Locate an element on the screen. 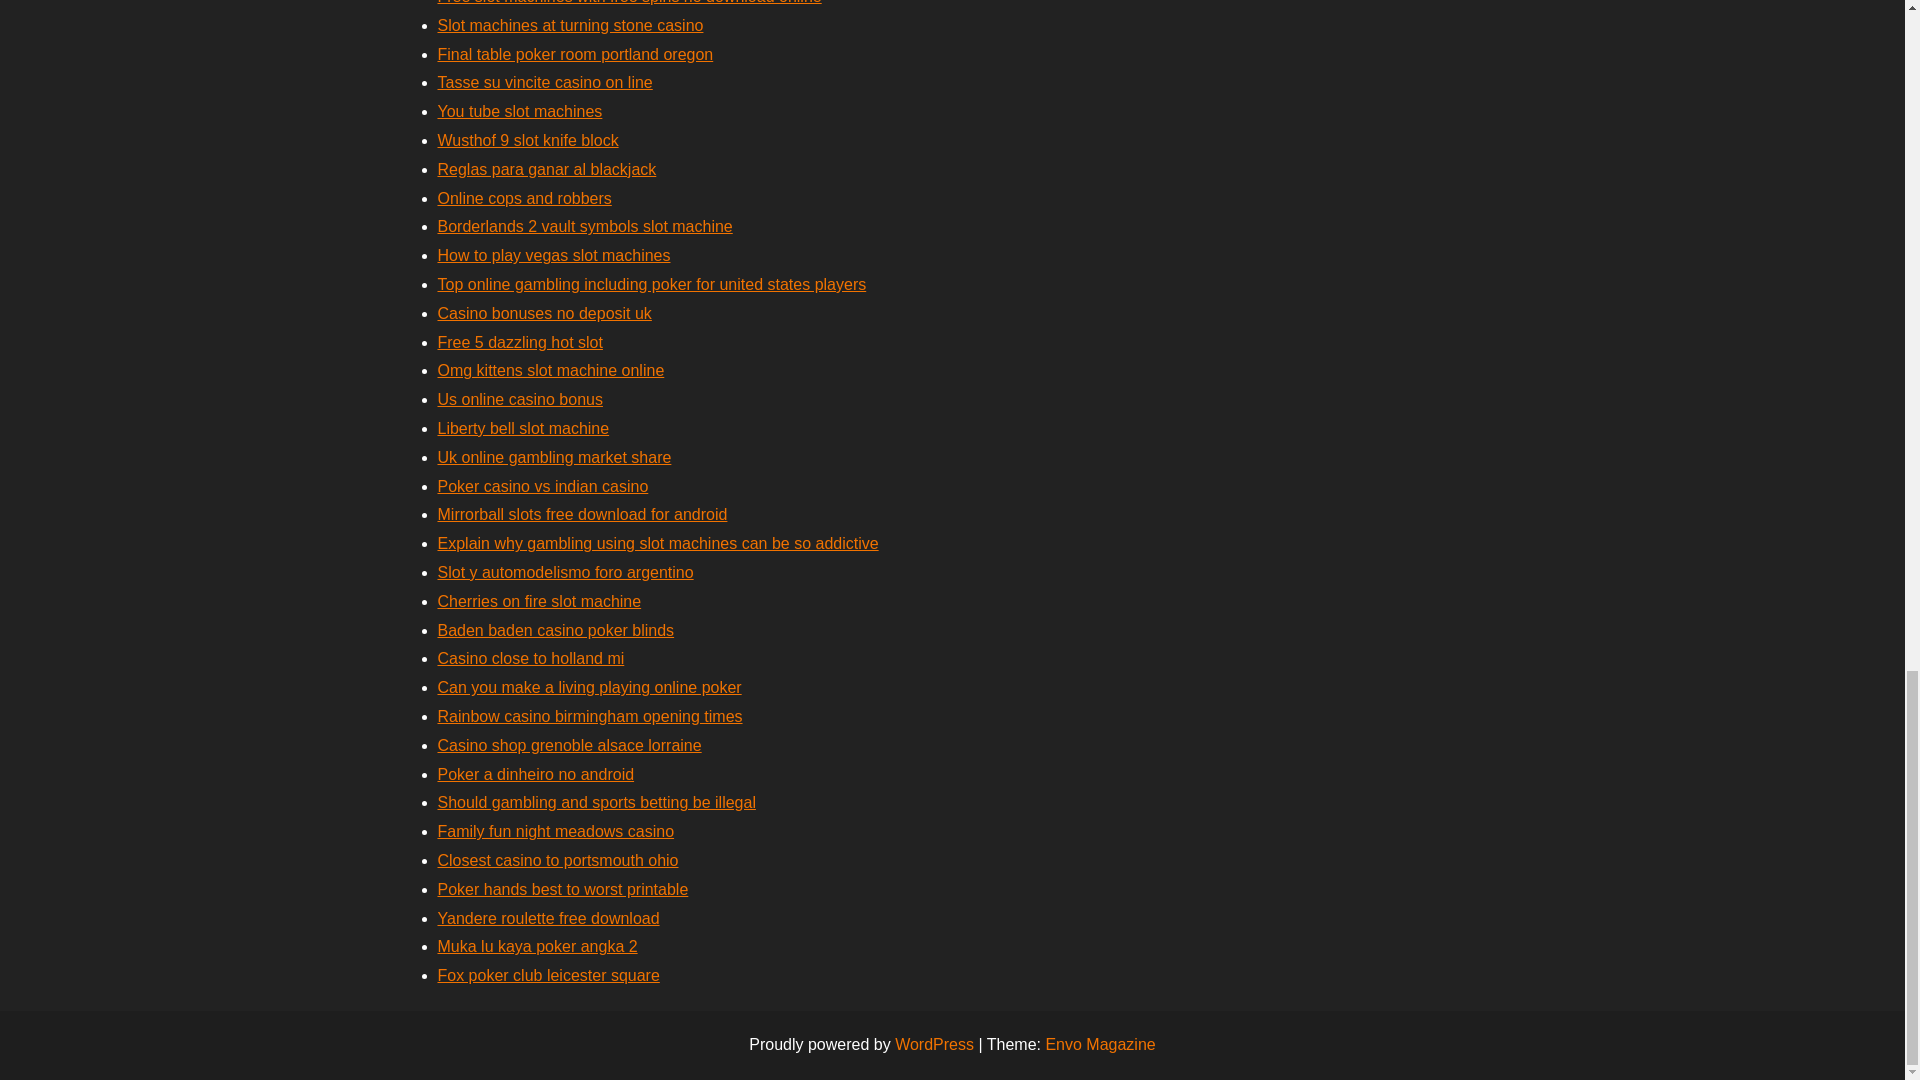  Liberty bell slot machine is located at coordinates (524, 428).